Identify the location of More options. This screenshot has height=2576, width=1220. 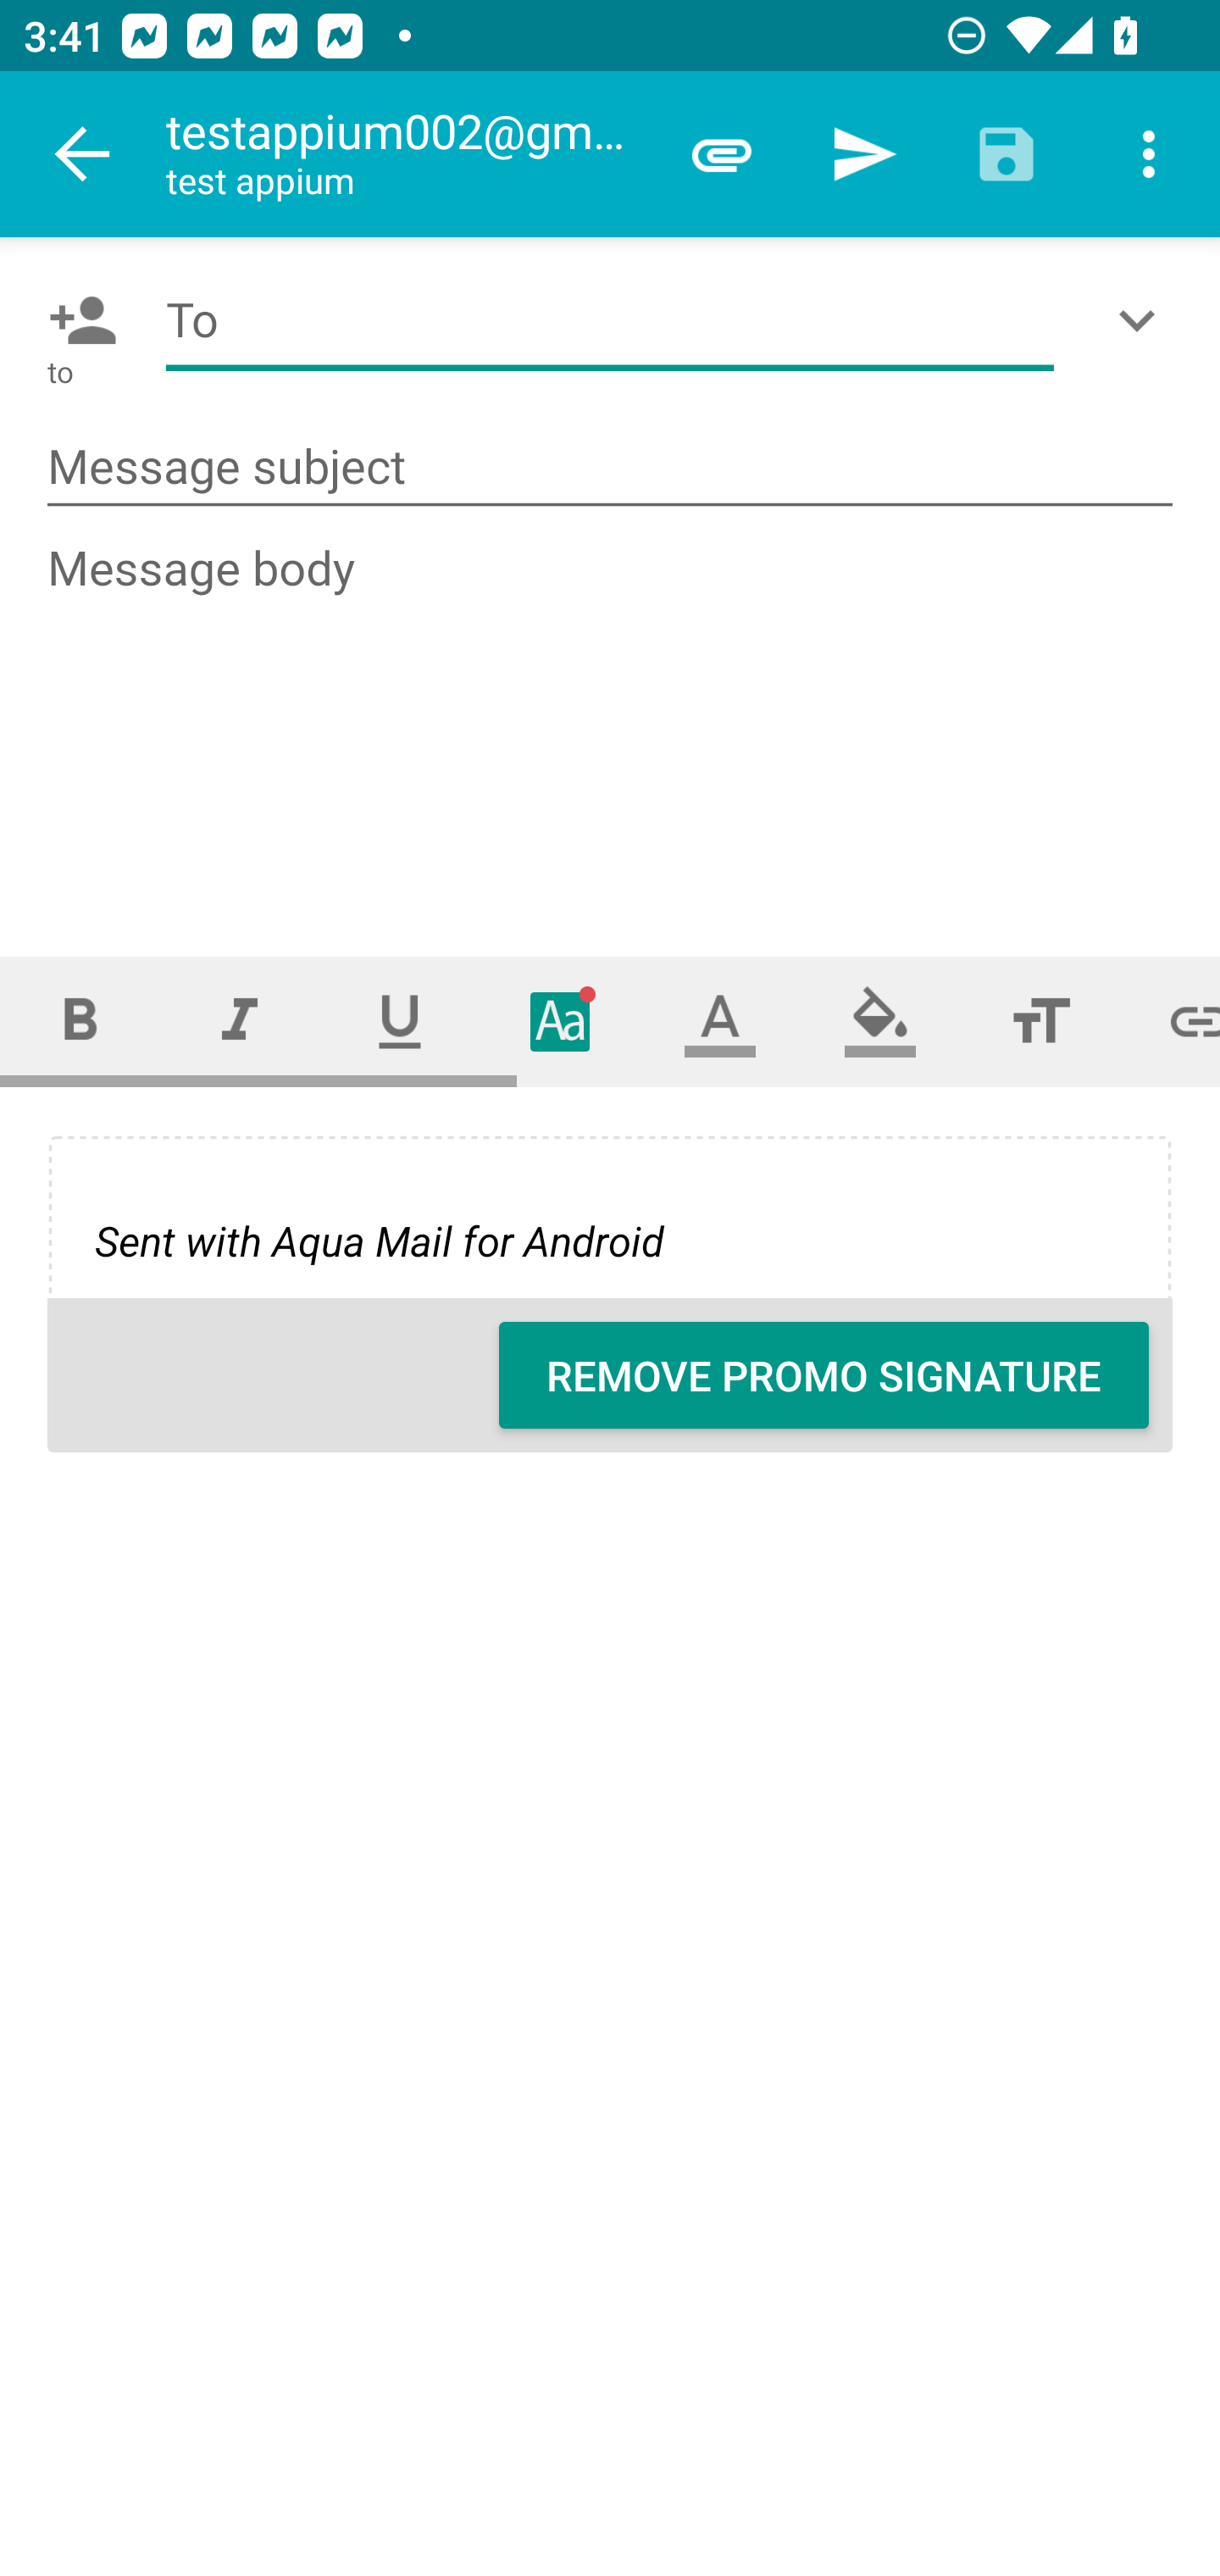
(1149, 154).